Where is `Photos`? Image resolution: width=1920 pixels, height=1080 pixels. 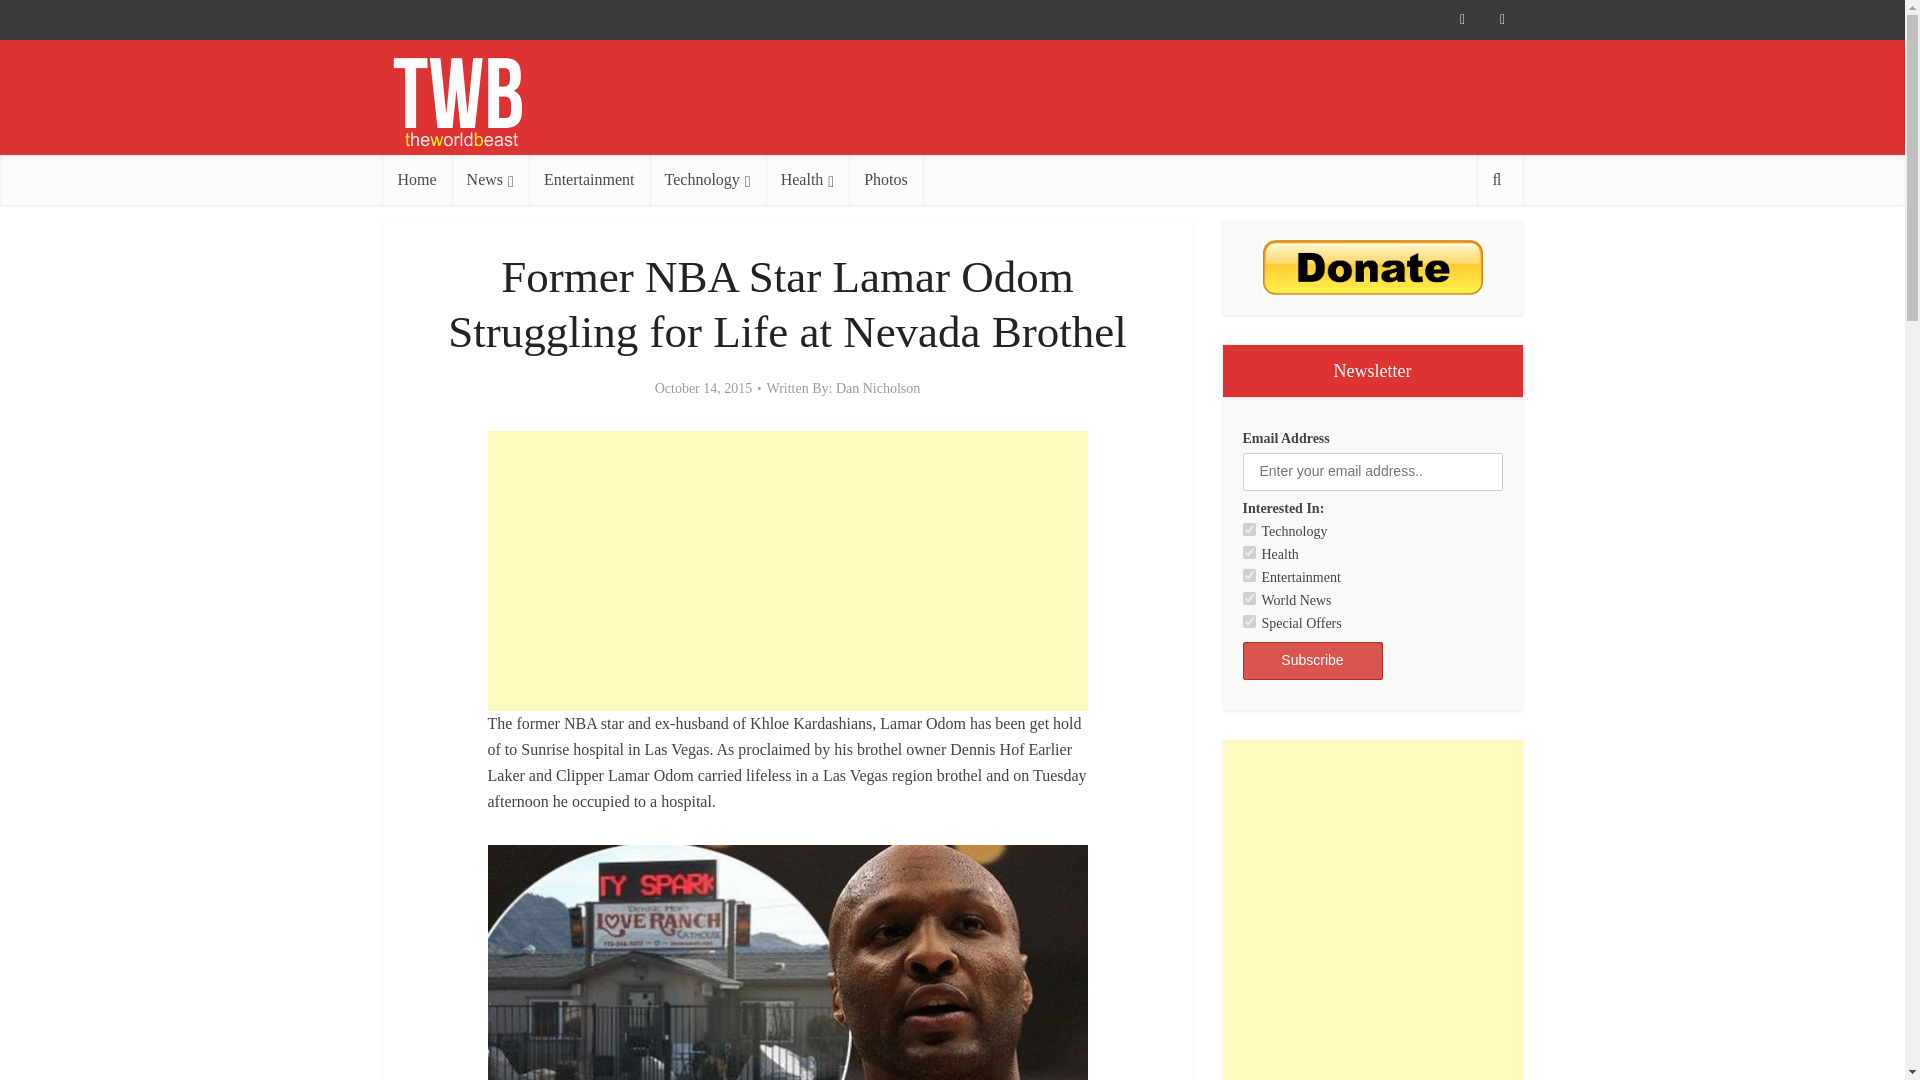 Photos is located at coordinates (886, 180).